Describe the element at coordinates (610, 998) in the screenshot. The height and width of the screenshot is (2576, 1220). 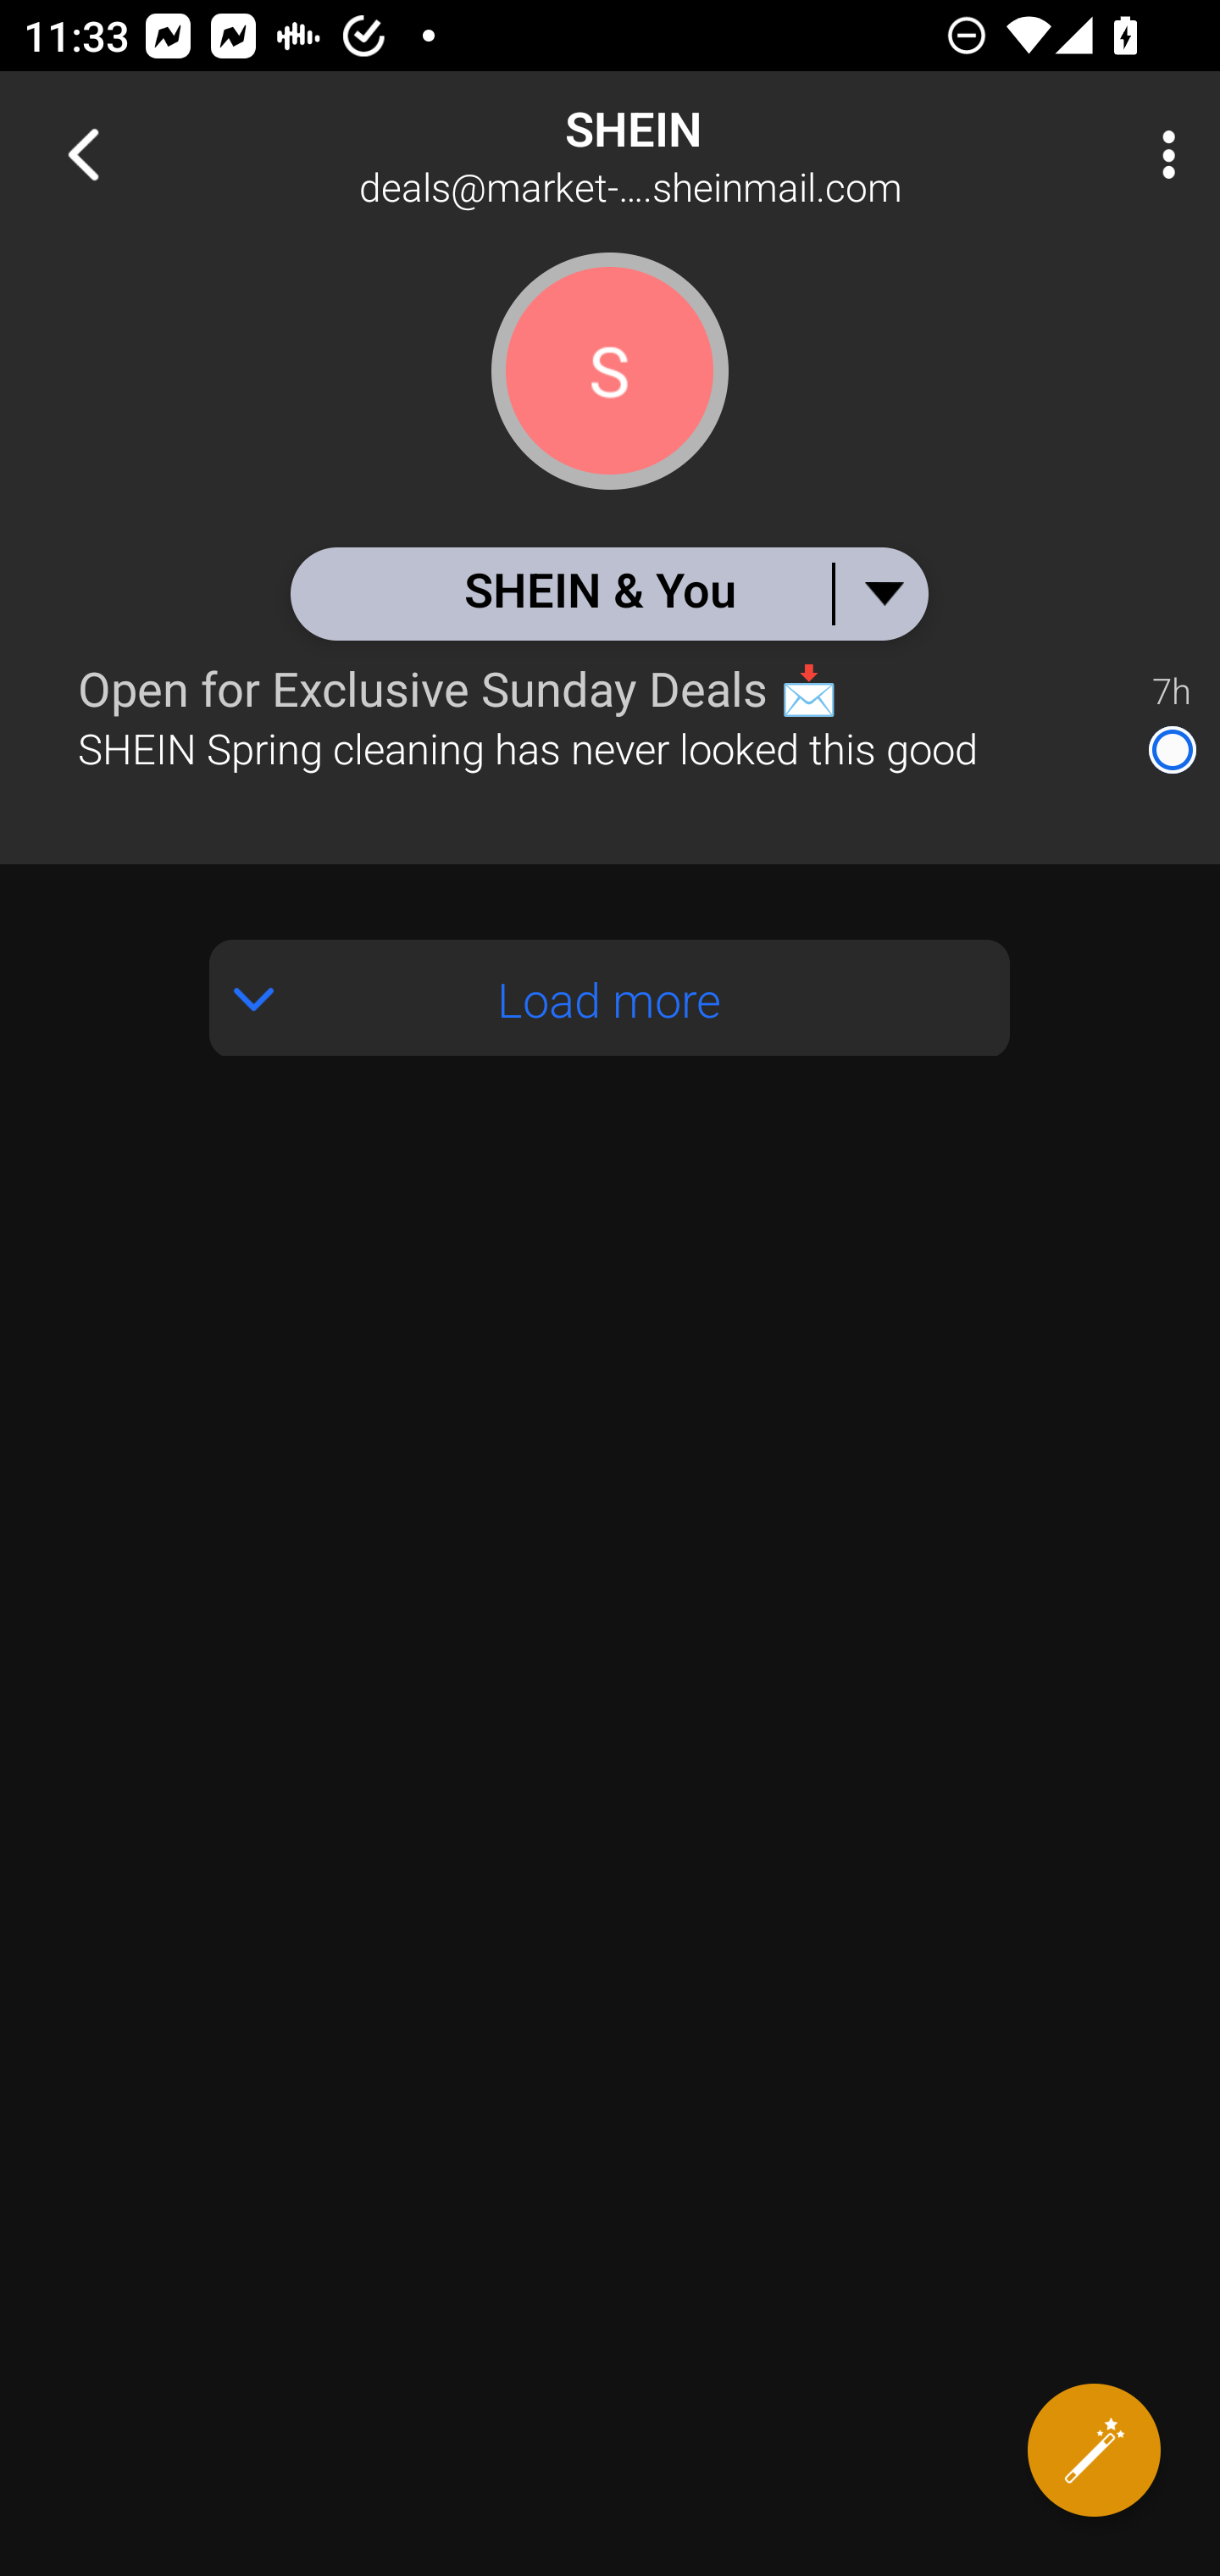
I see `Load more` at that location.